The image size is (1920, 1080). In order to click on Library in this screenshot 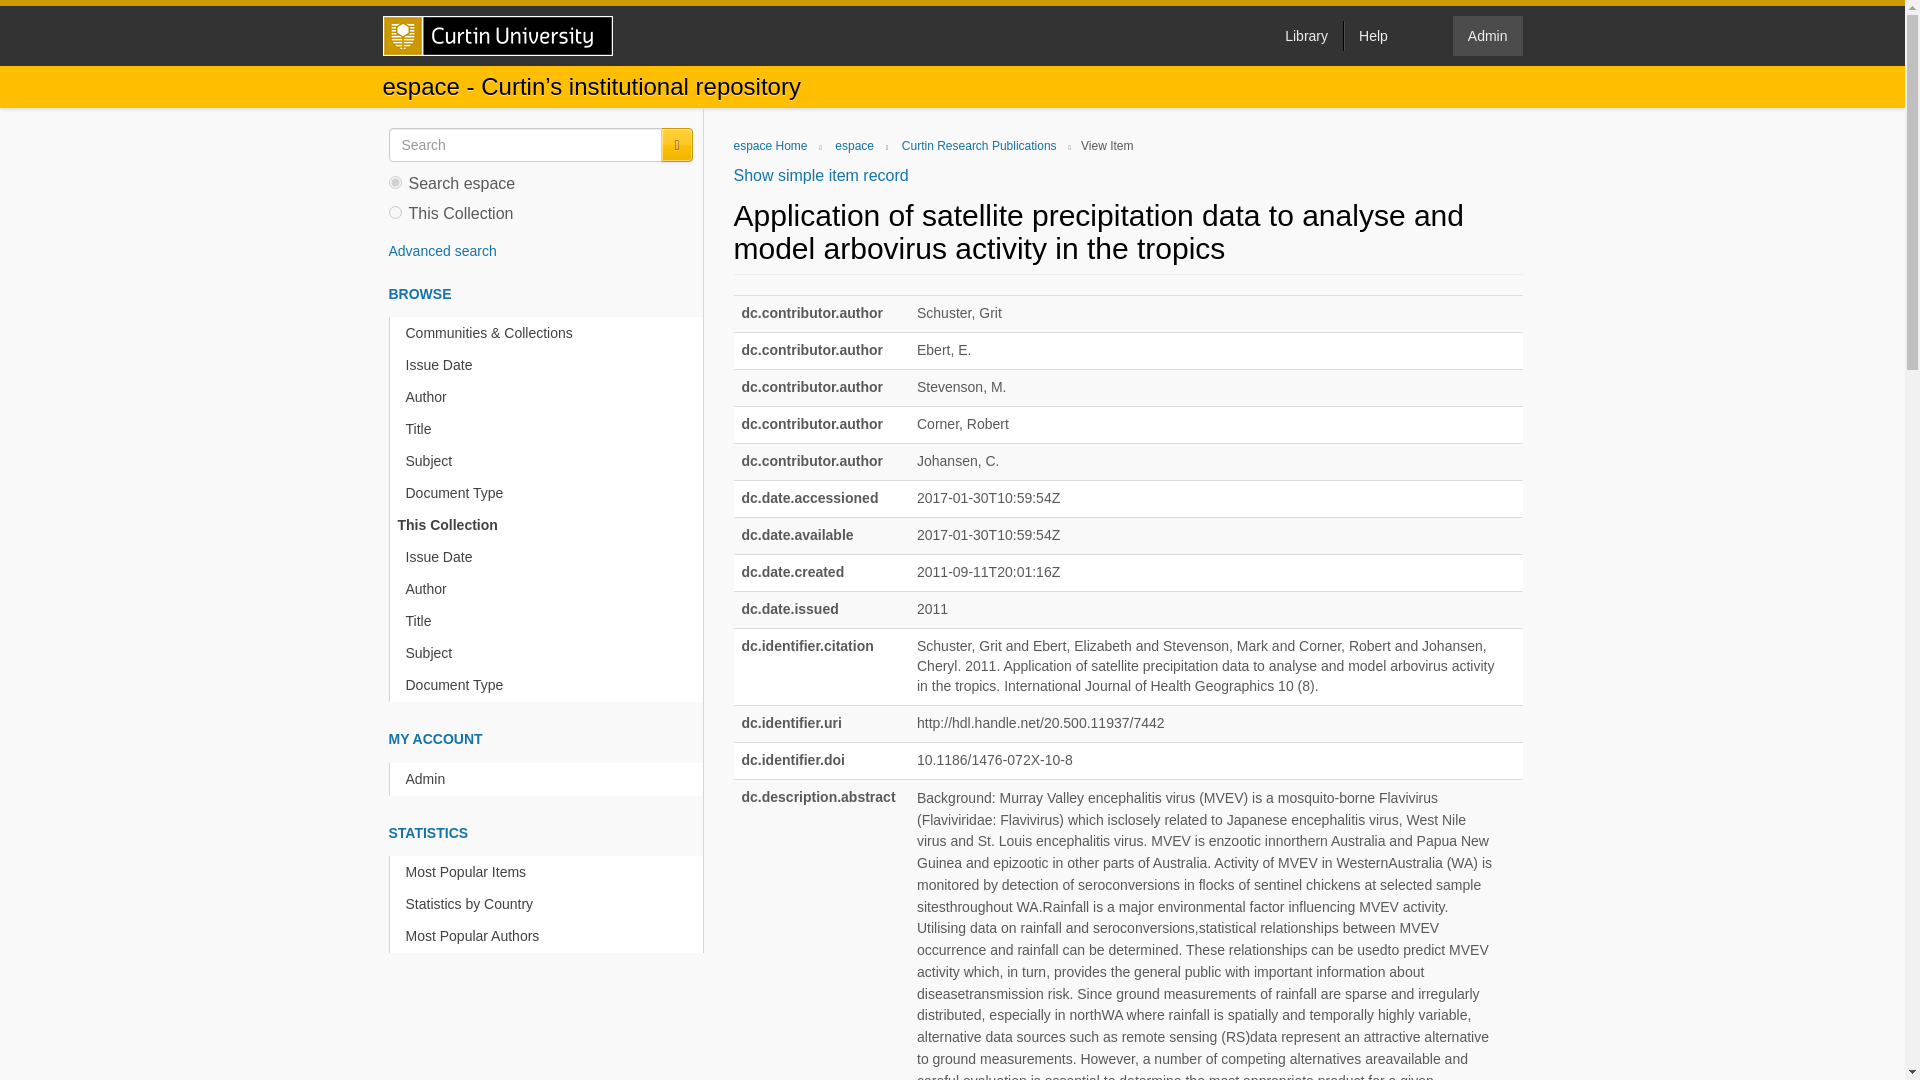, I will do `click(1306, 35)`.